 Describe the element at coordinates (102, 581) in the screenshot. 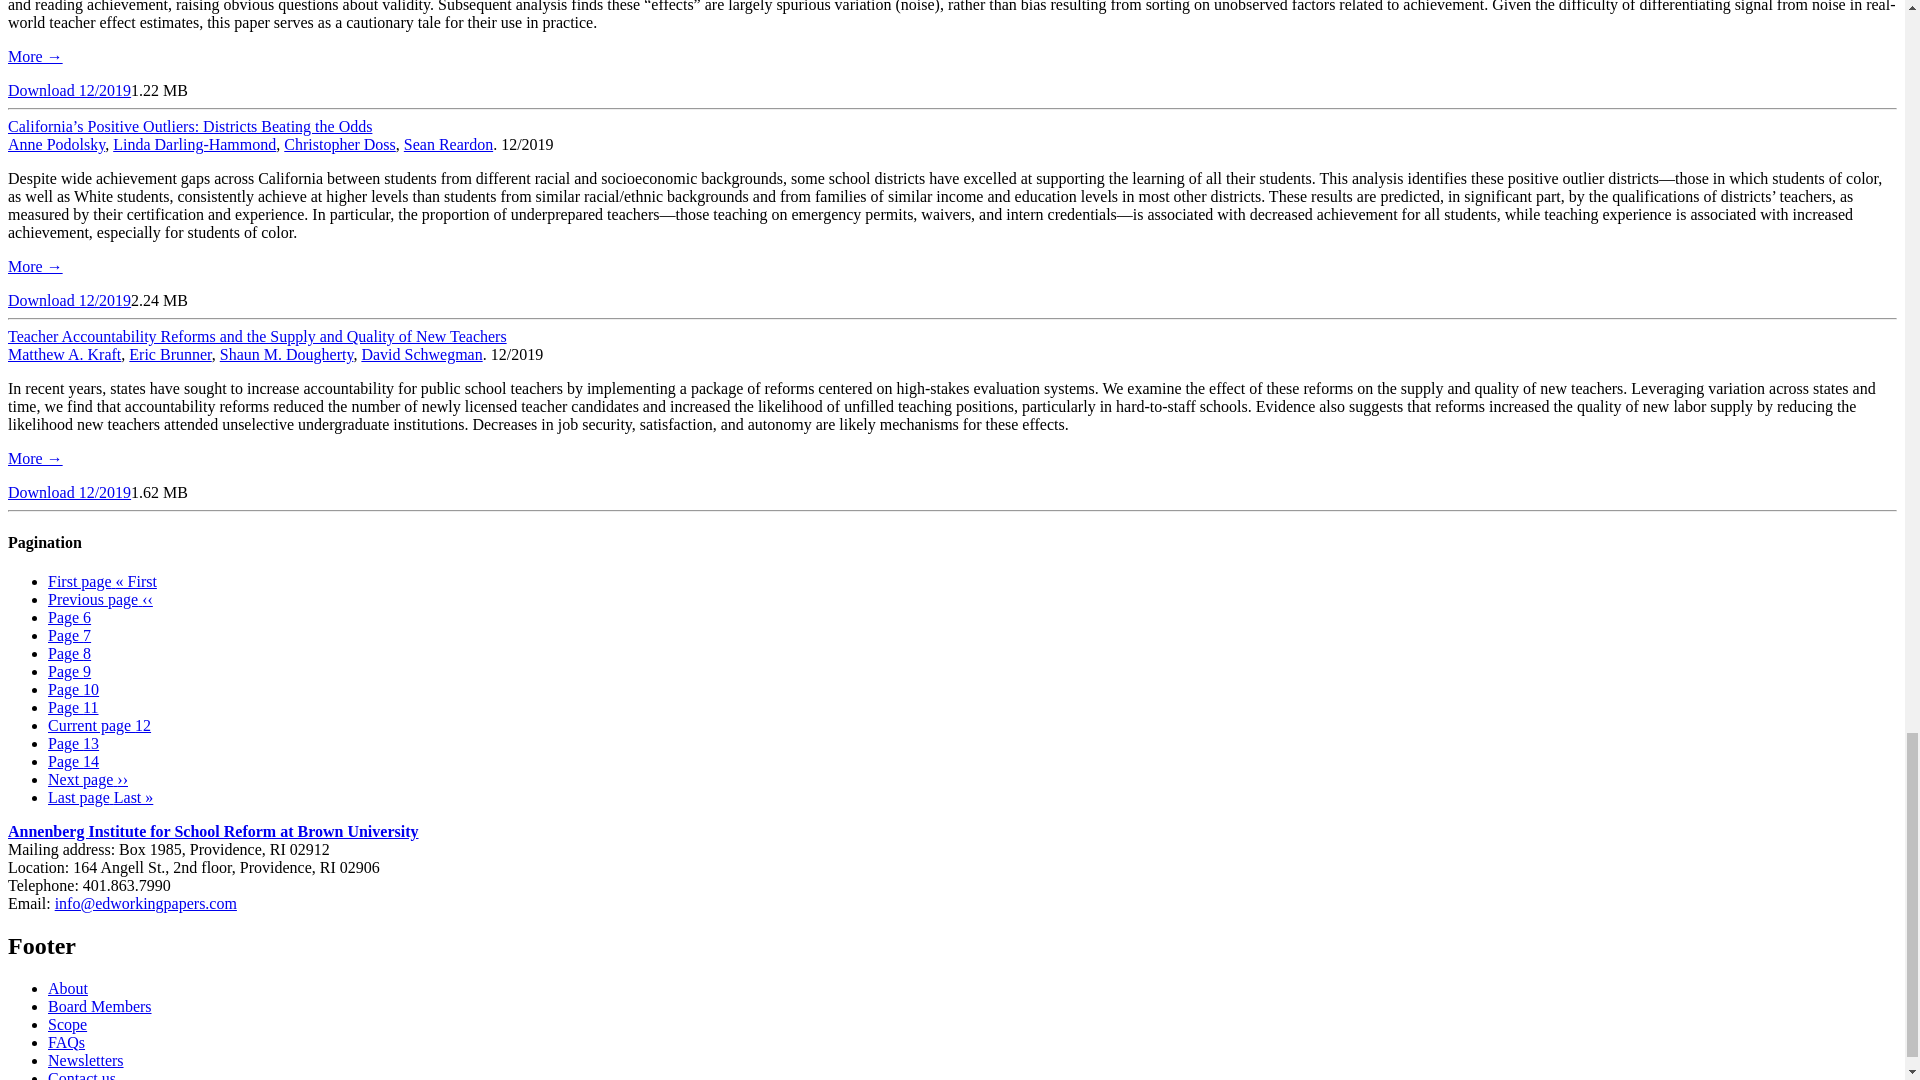

I see `Go to first page` at that location.